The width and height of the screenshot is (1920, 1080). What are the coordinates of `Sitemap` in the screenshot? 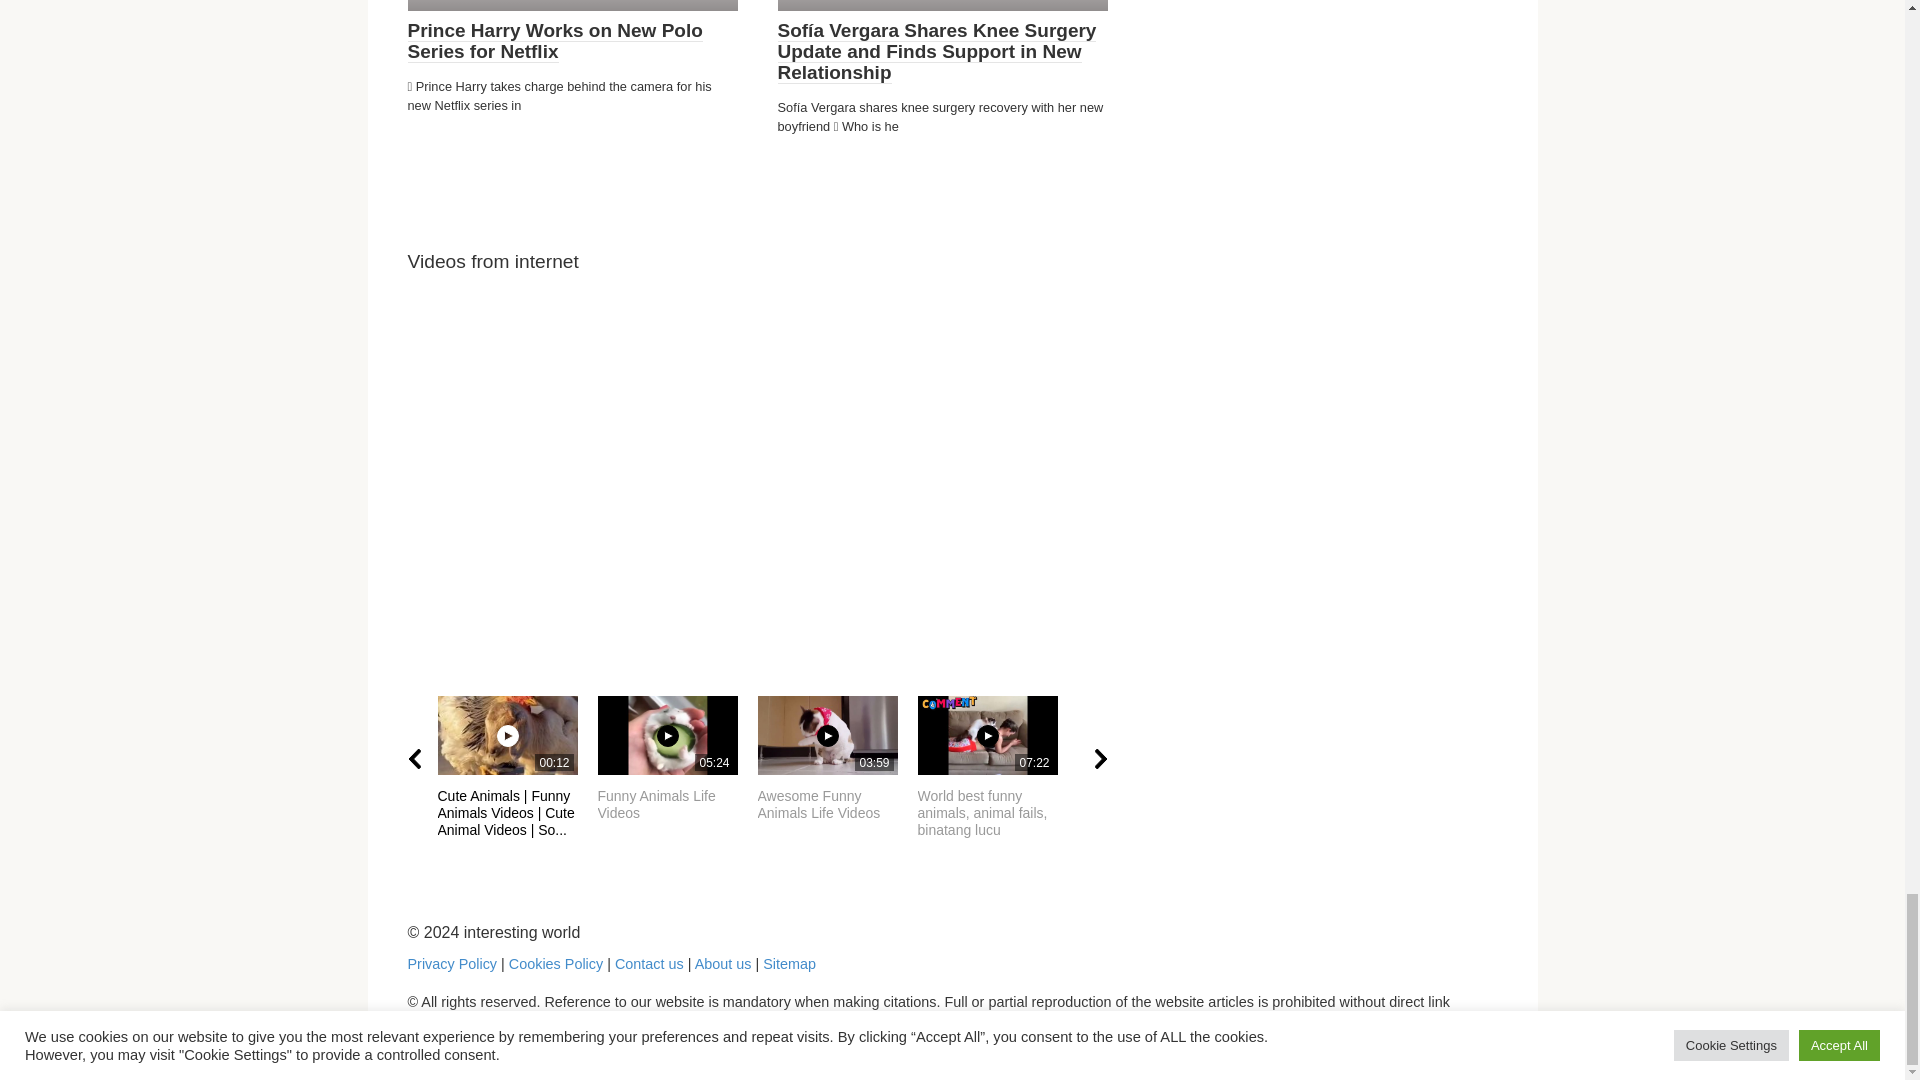 It's located at (789, 964).